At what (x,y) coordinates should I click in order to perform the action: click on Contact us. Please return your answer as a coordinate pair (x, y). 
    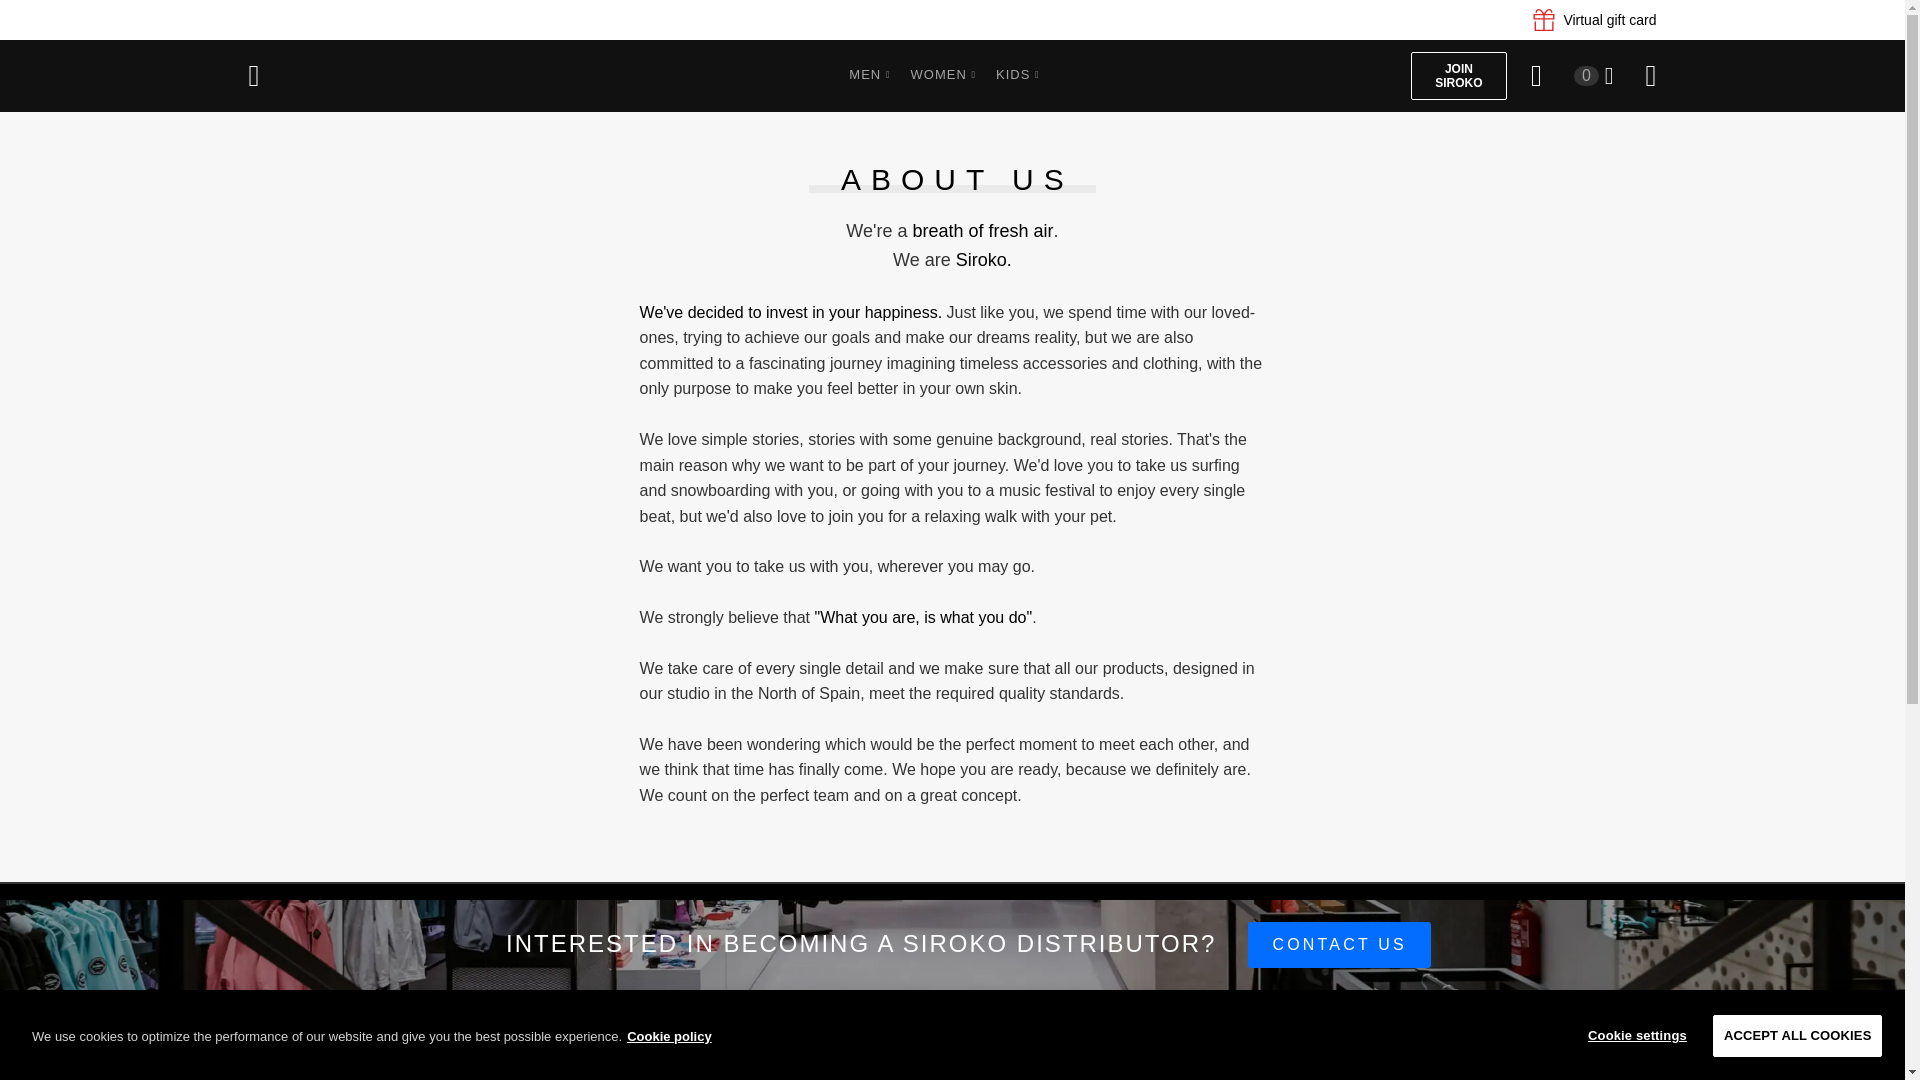
    Looking at the image, I should click on (1339, 944).